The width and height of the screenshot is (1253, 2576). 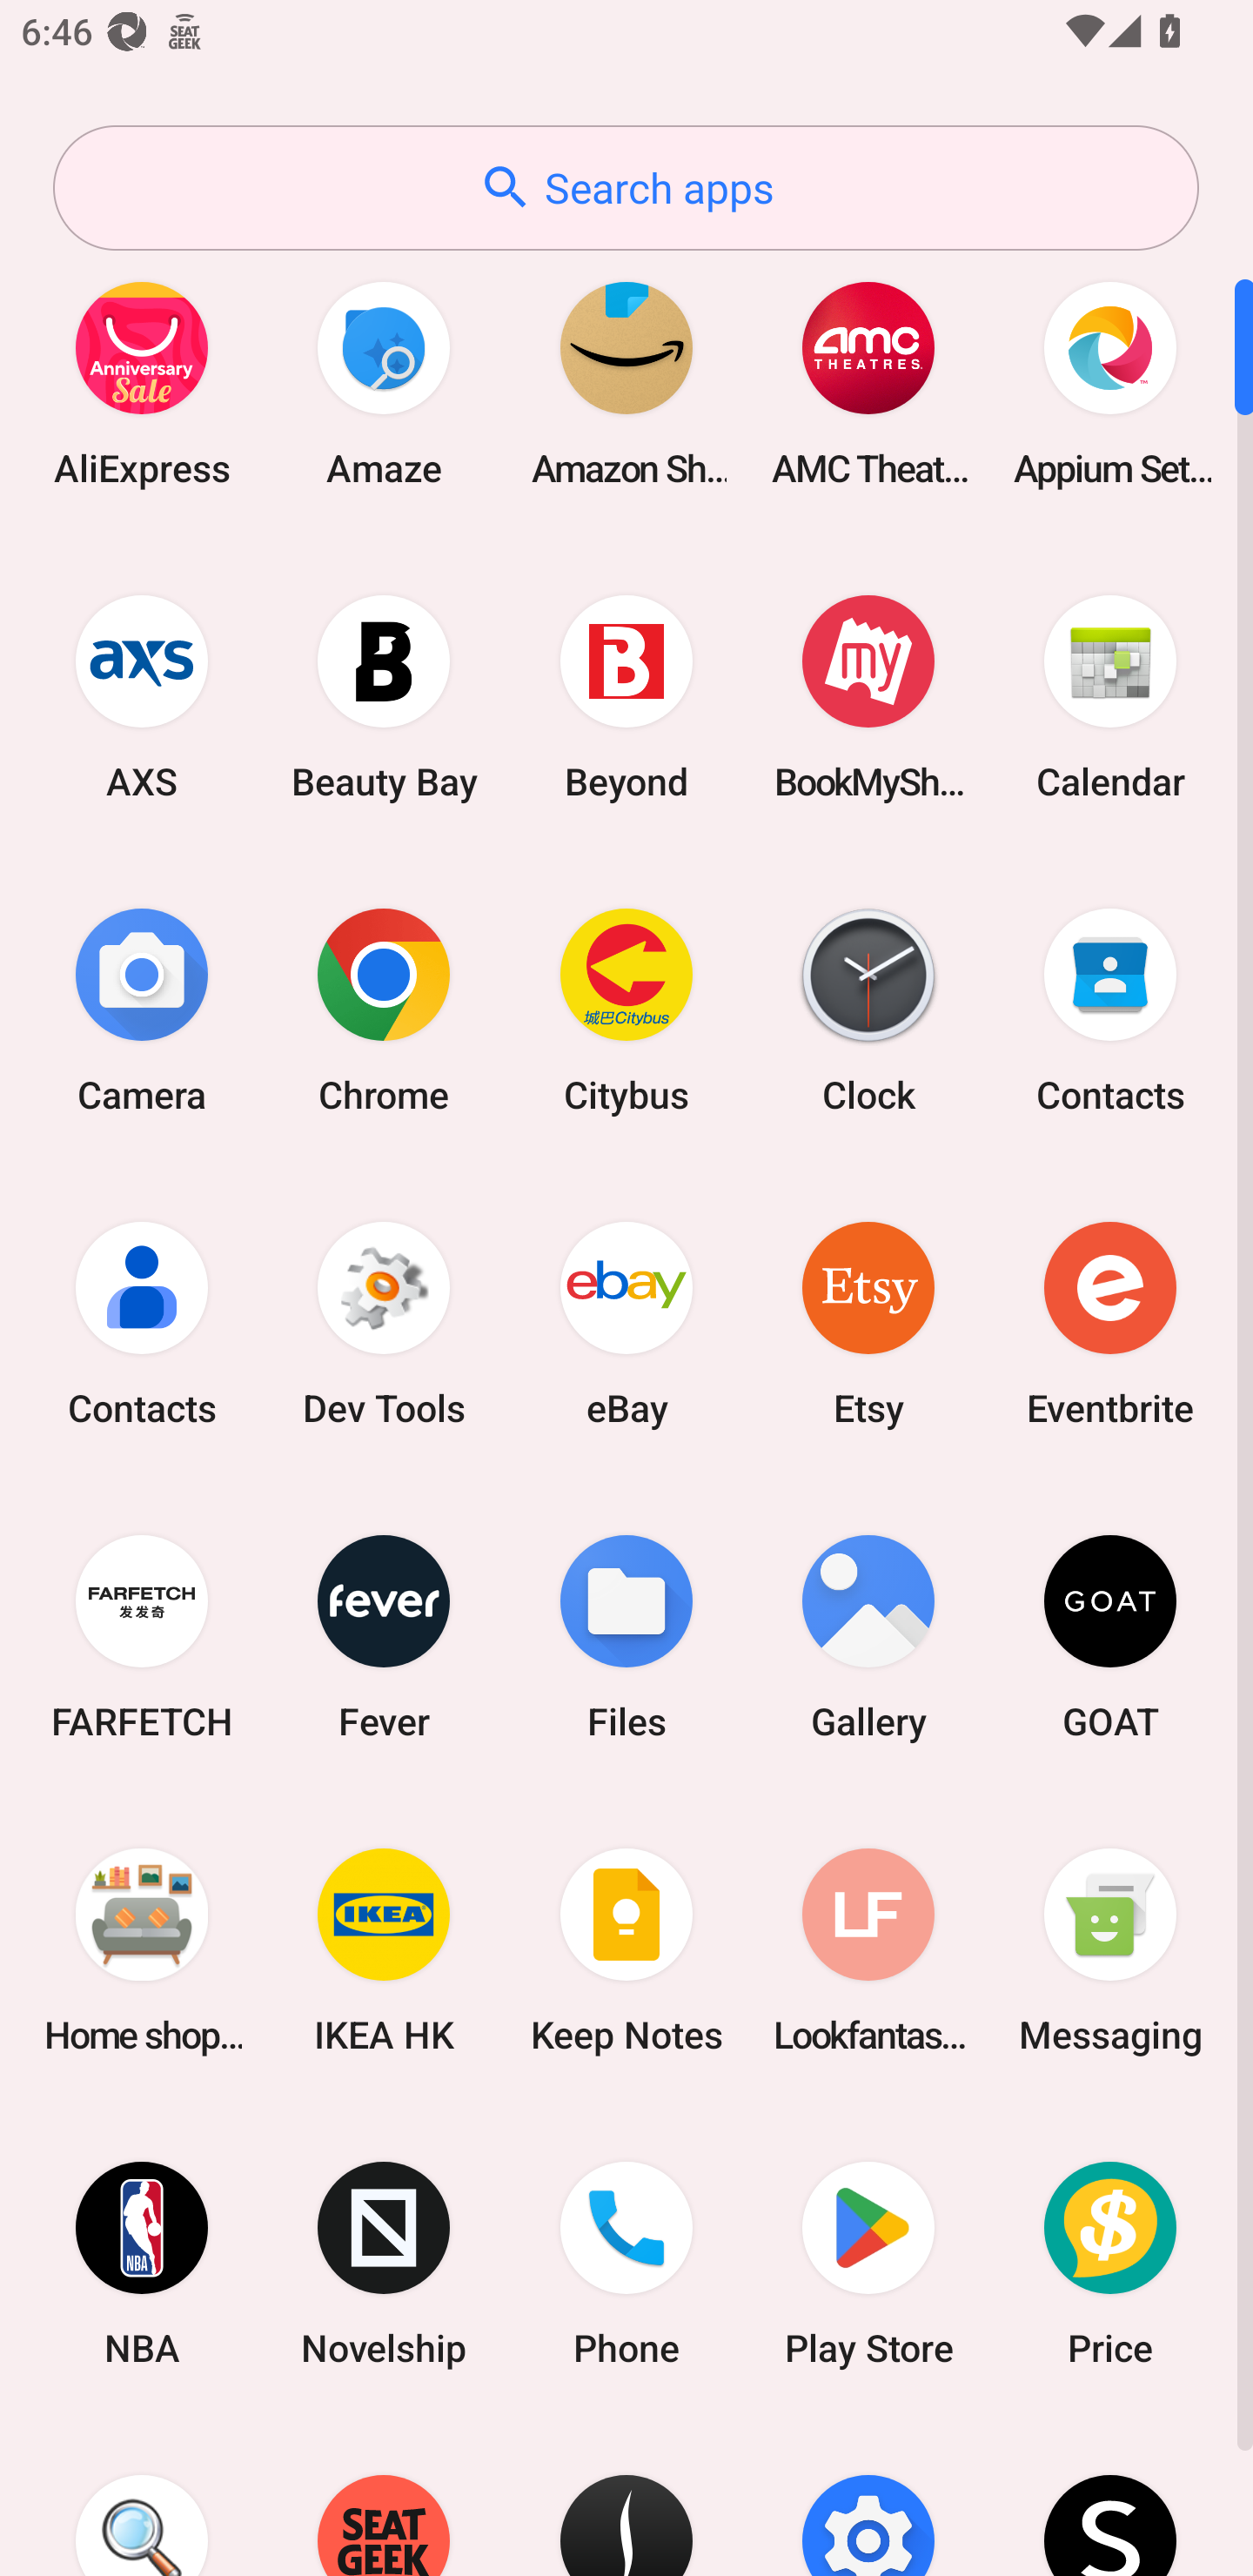 What do you see at coordinates (1110, 2264) in the screenshot?
I see `Price` at bounding box center [1110, 2264].